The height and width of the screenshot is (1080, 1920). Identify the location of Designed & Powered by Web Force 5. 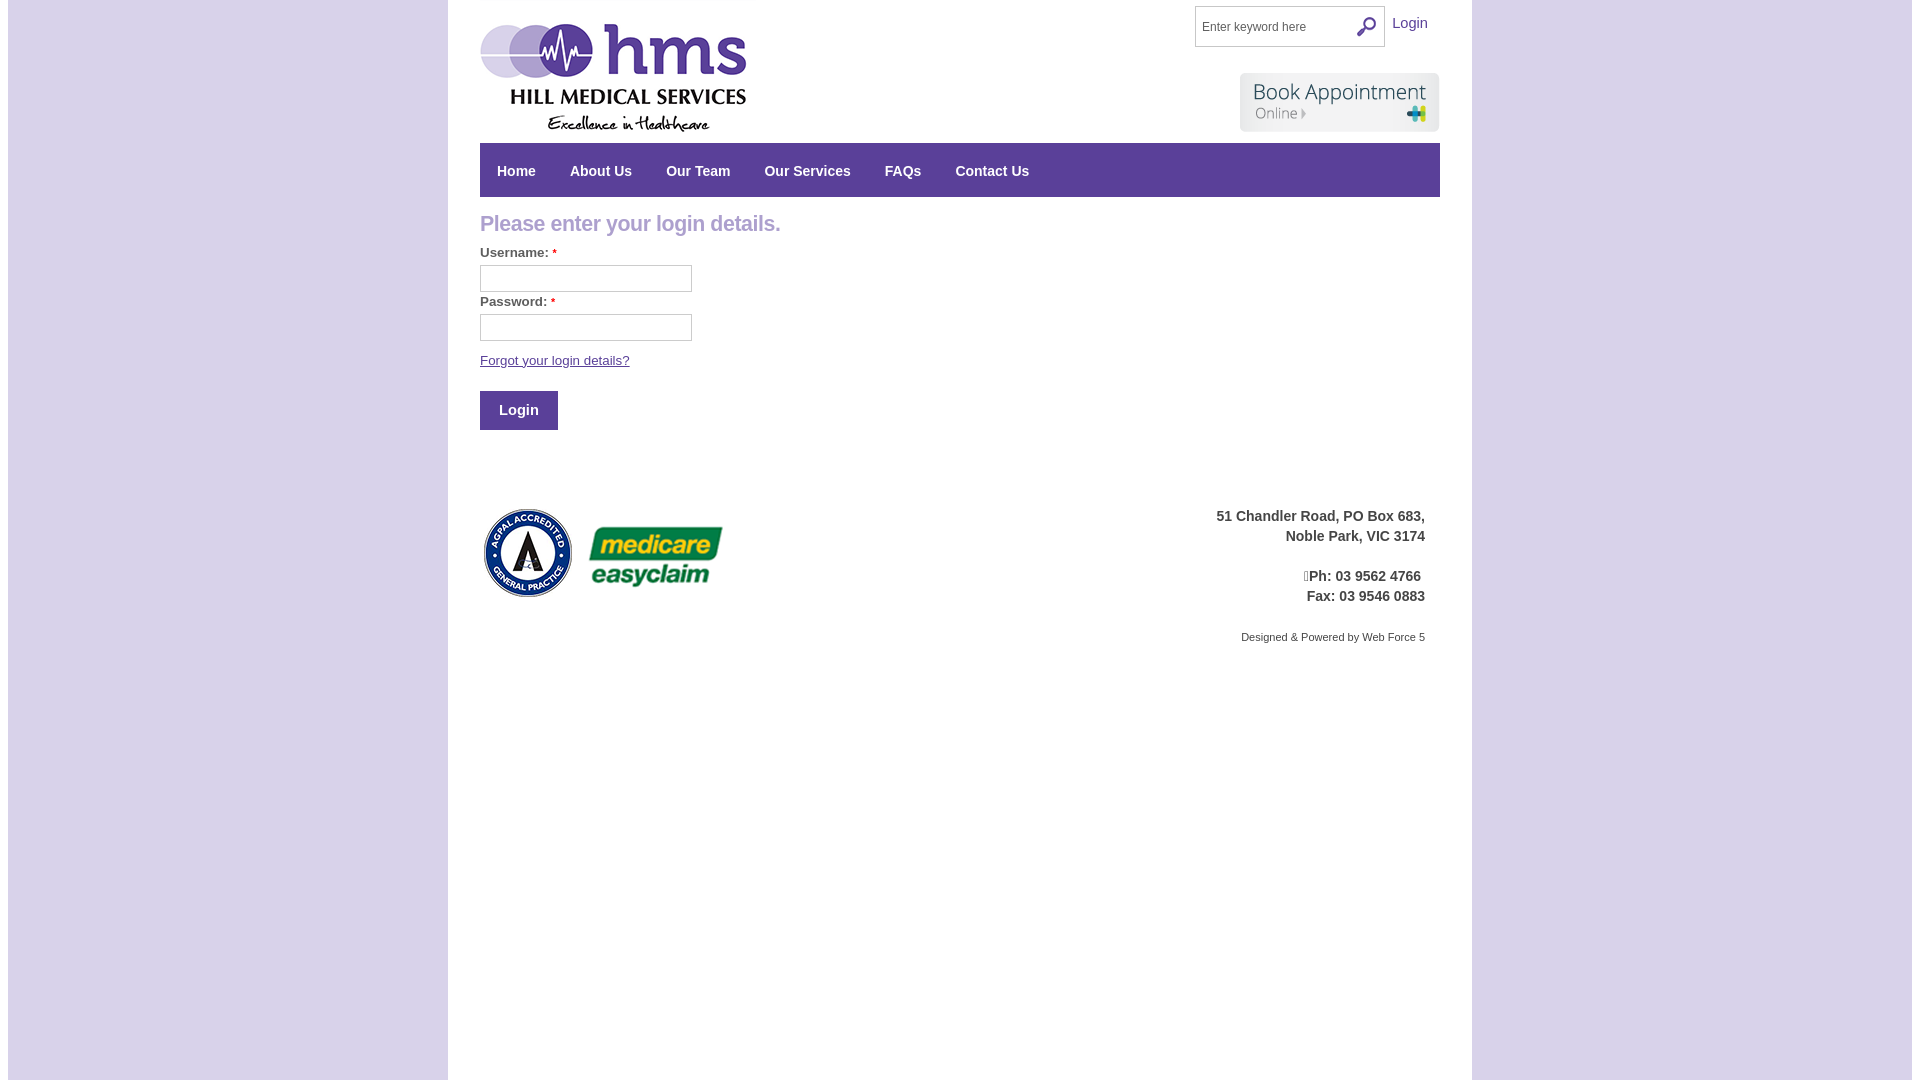
(1333, 637).